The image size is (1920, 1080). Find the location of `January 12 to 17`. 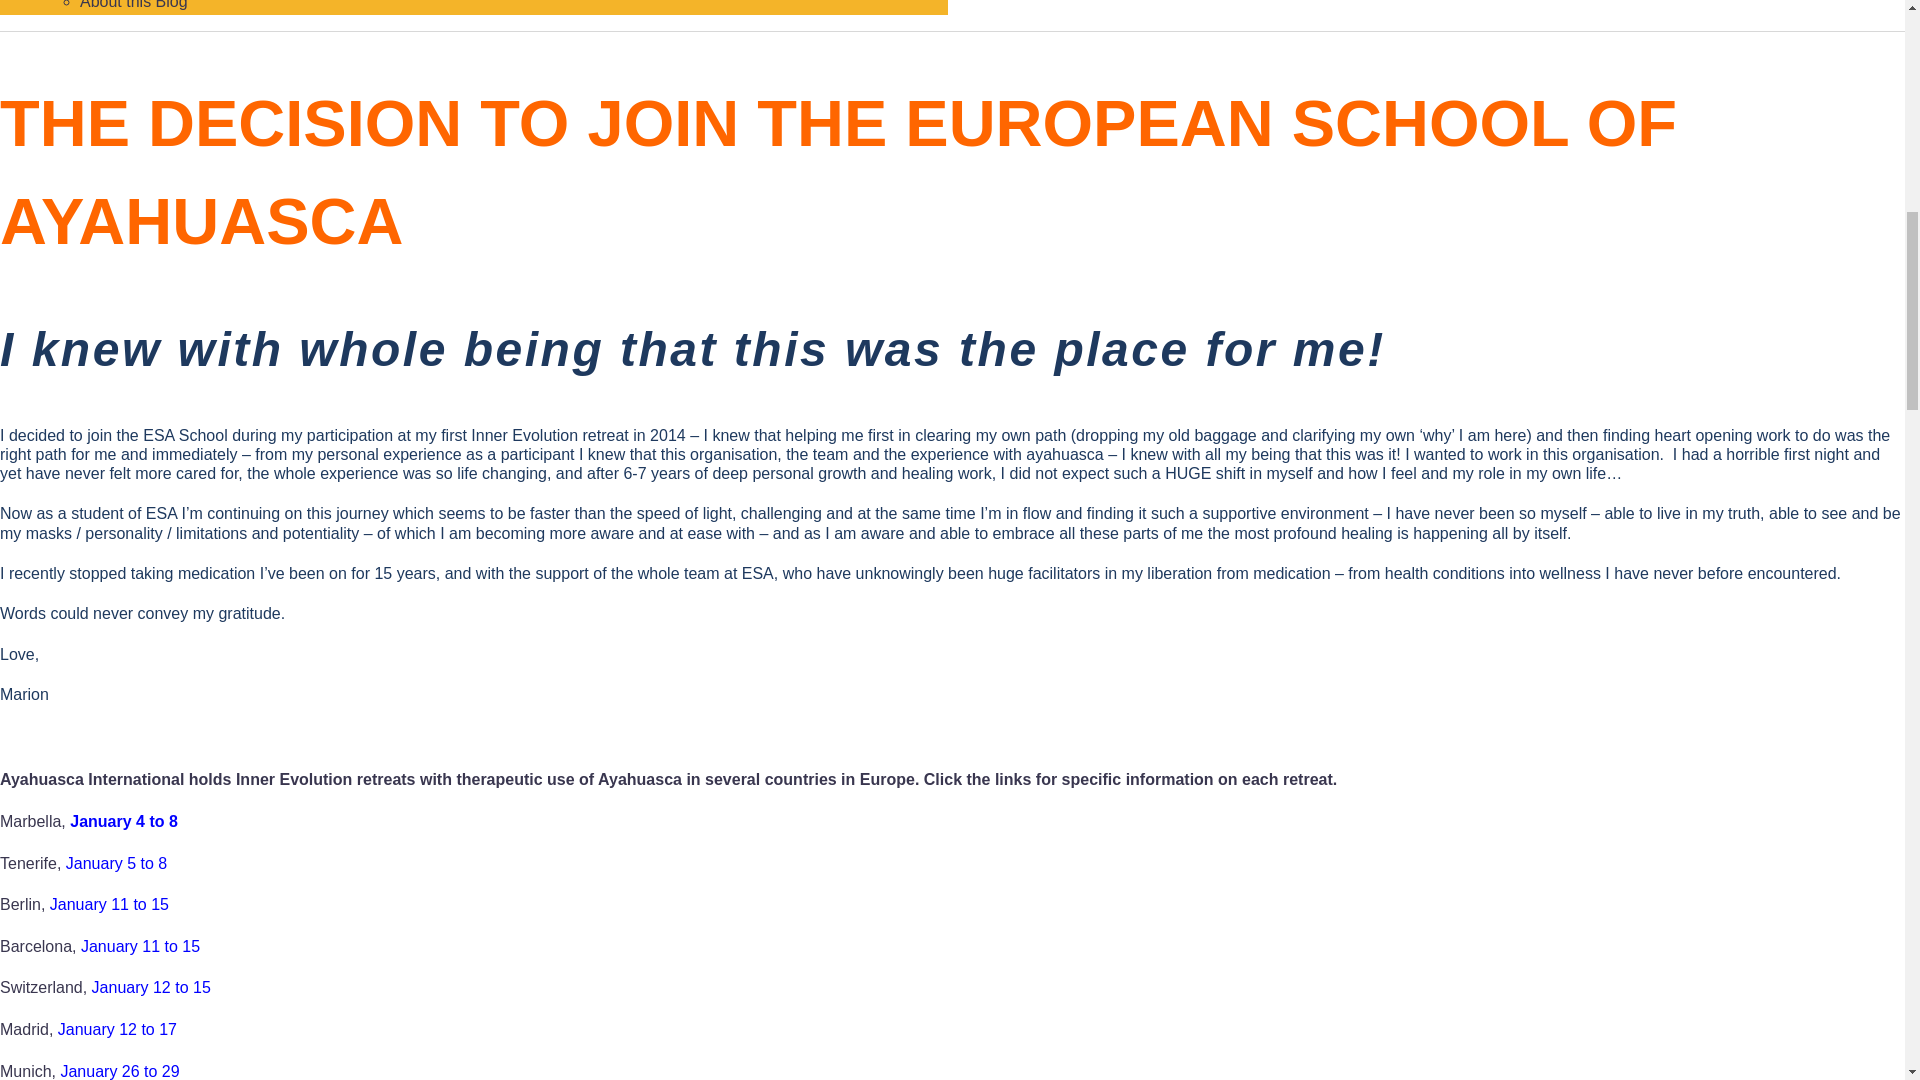

January 12 to 17 is located at coordinates (116, 1028).